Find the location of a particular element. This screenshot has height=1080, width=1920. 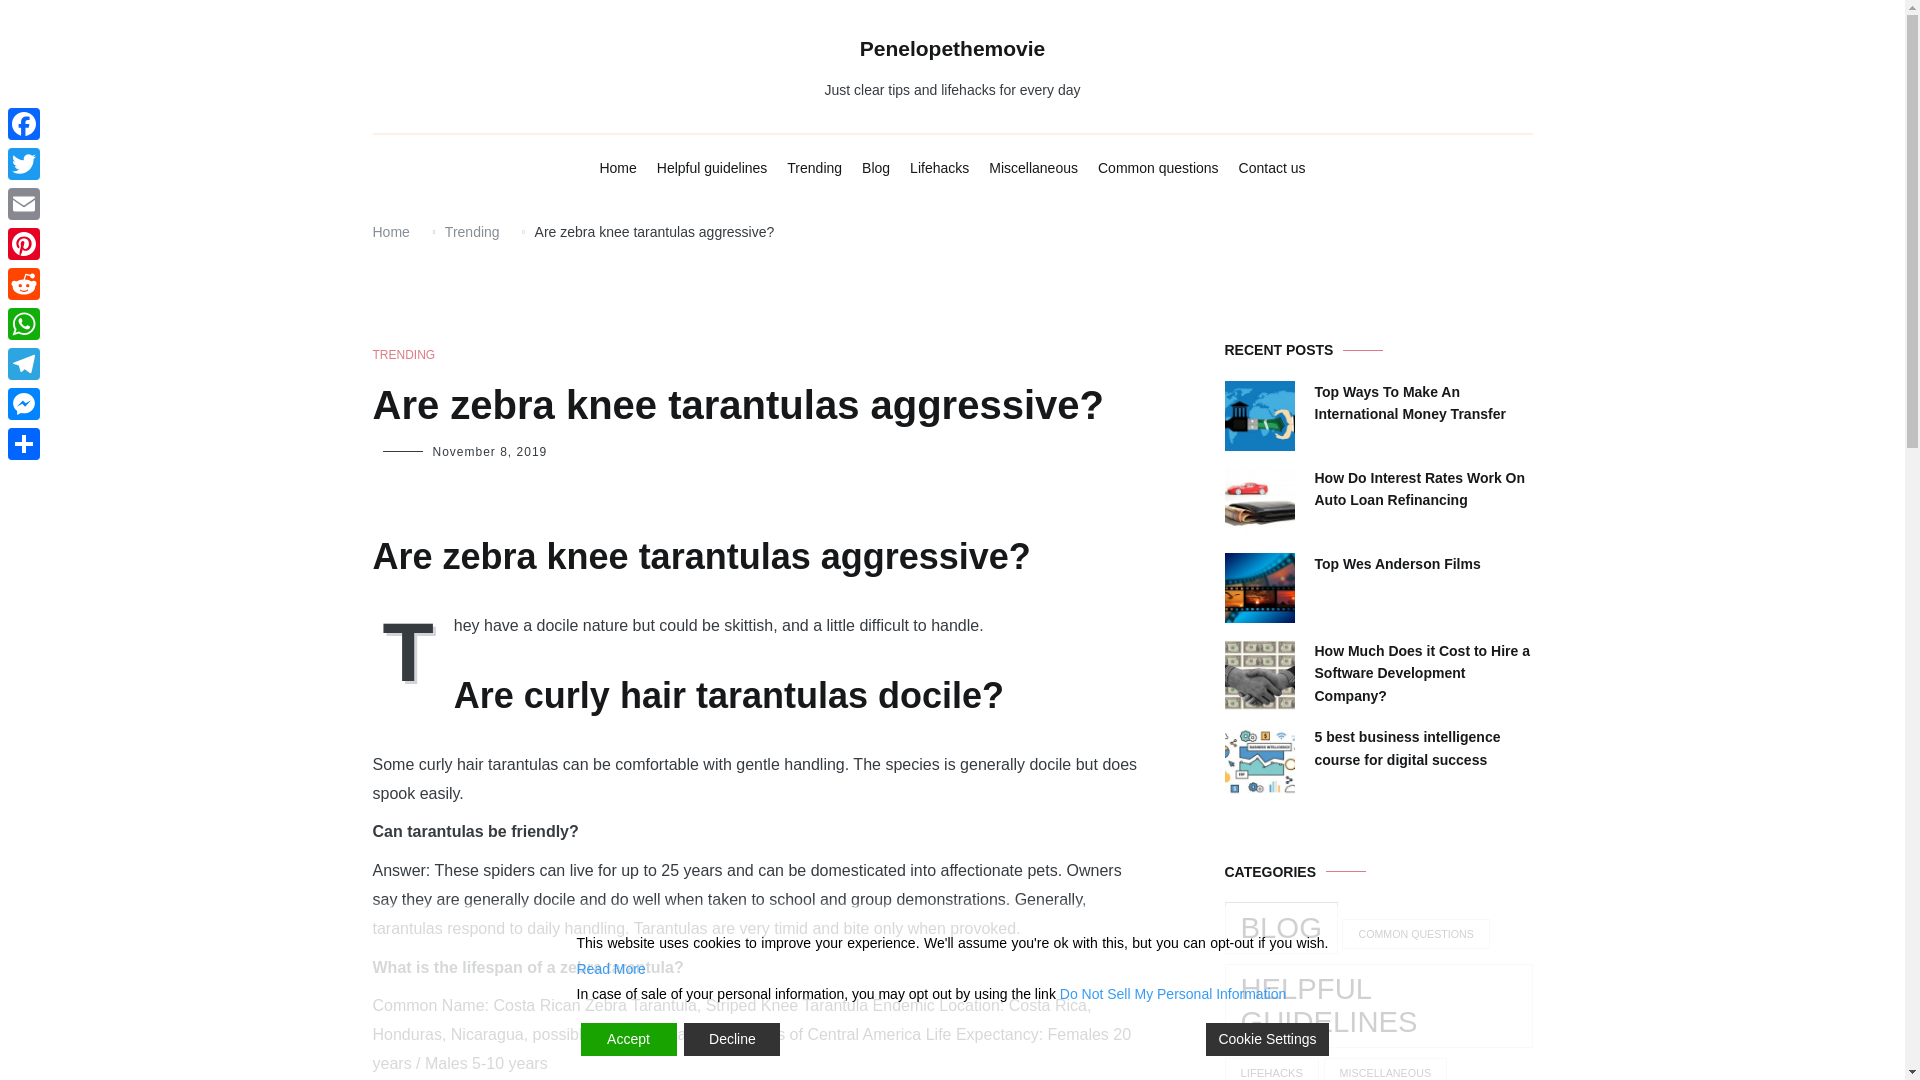

Trending is located at coordinates (814, 168).